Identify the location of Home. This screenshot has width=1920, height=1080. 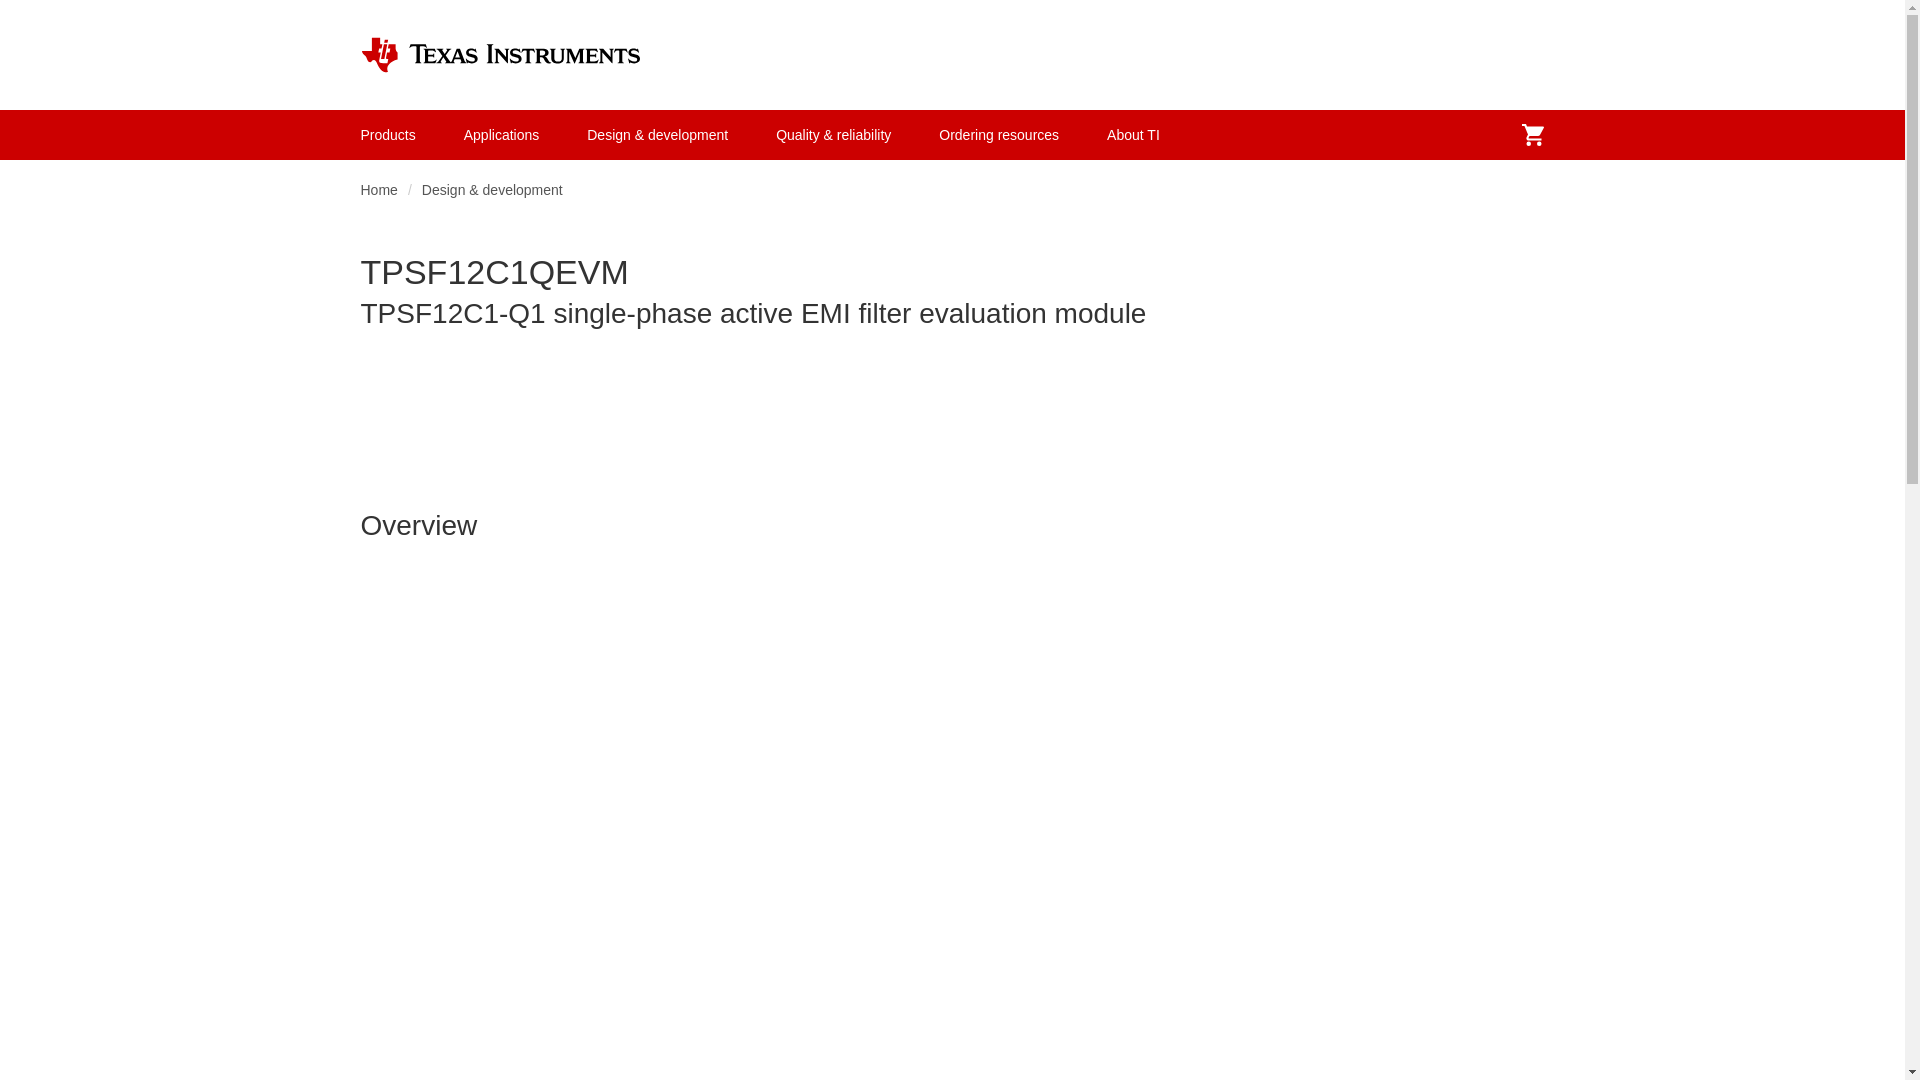
(378, 190).